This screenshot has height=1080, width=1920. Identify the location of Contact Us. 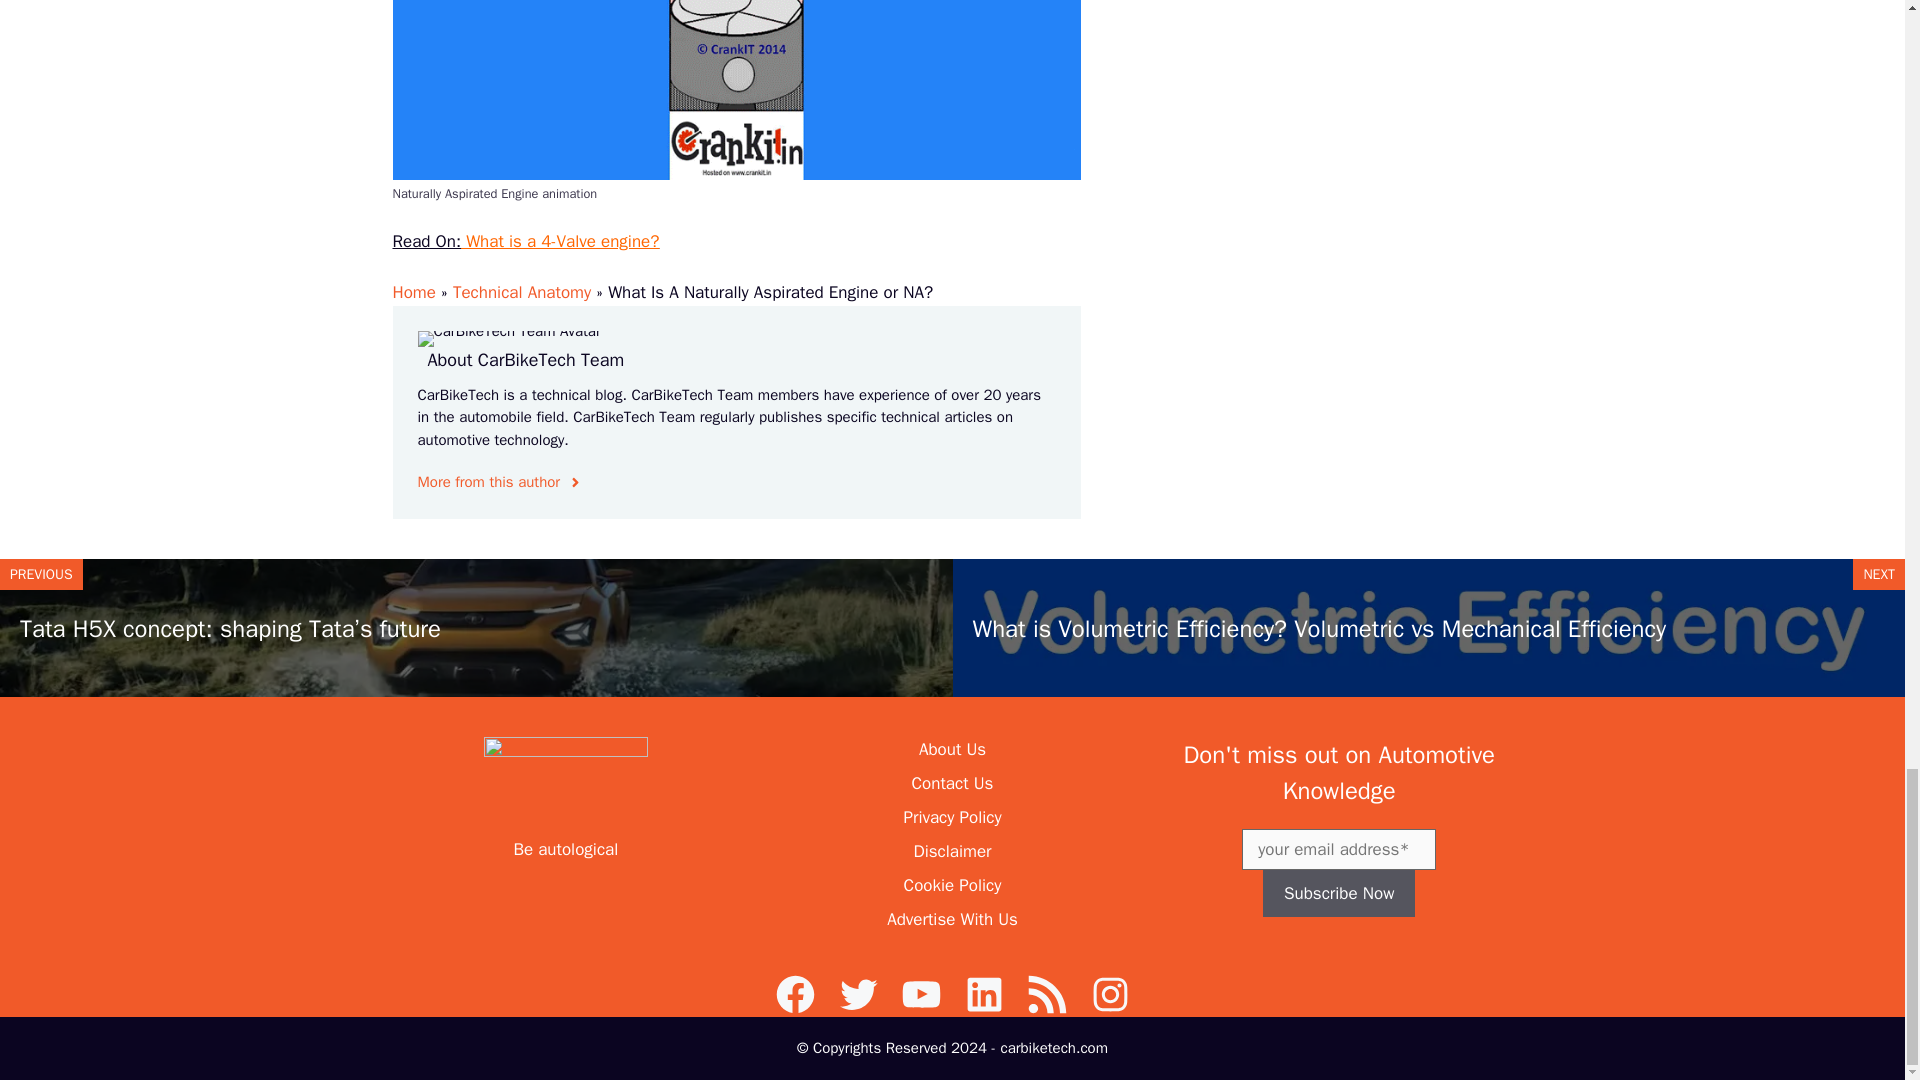
(953, 783).